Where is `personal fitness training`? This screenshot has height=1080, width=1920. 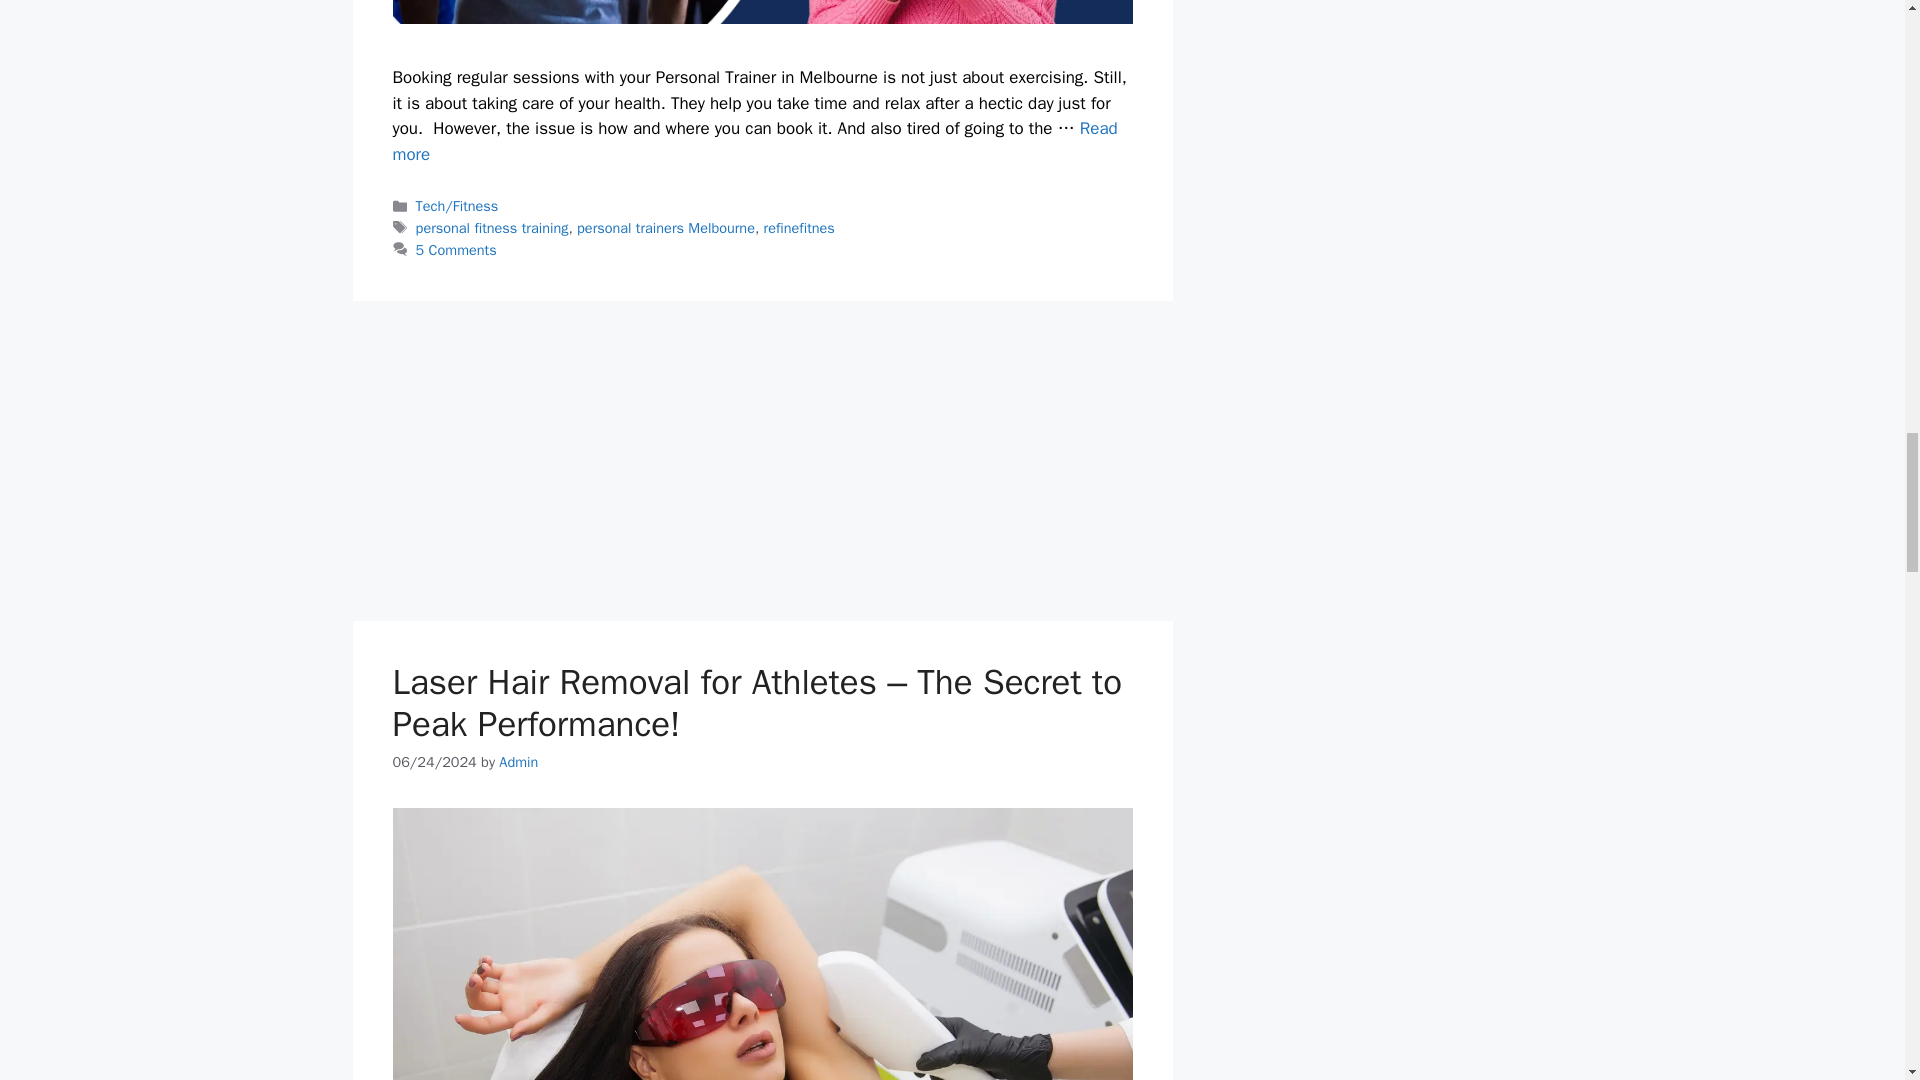
personal fitness training is located at coordinates (492, 228).